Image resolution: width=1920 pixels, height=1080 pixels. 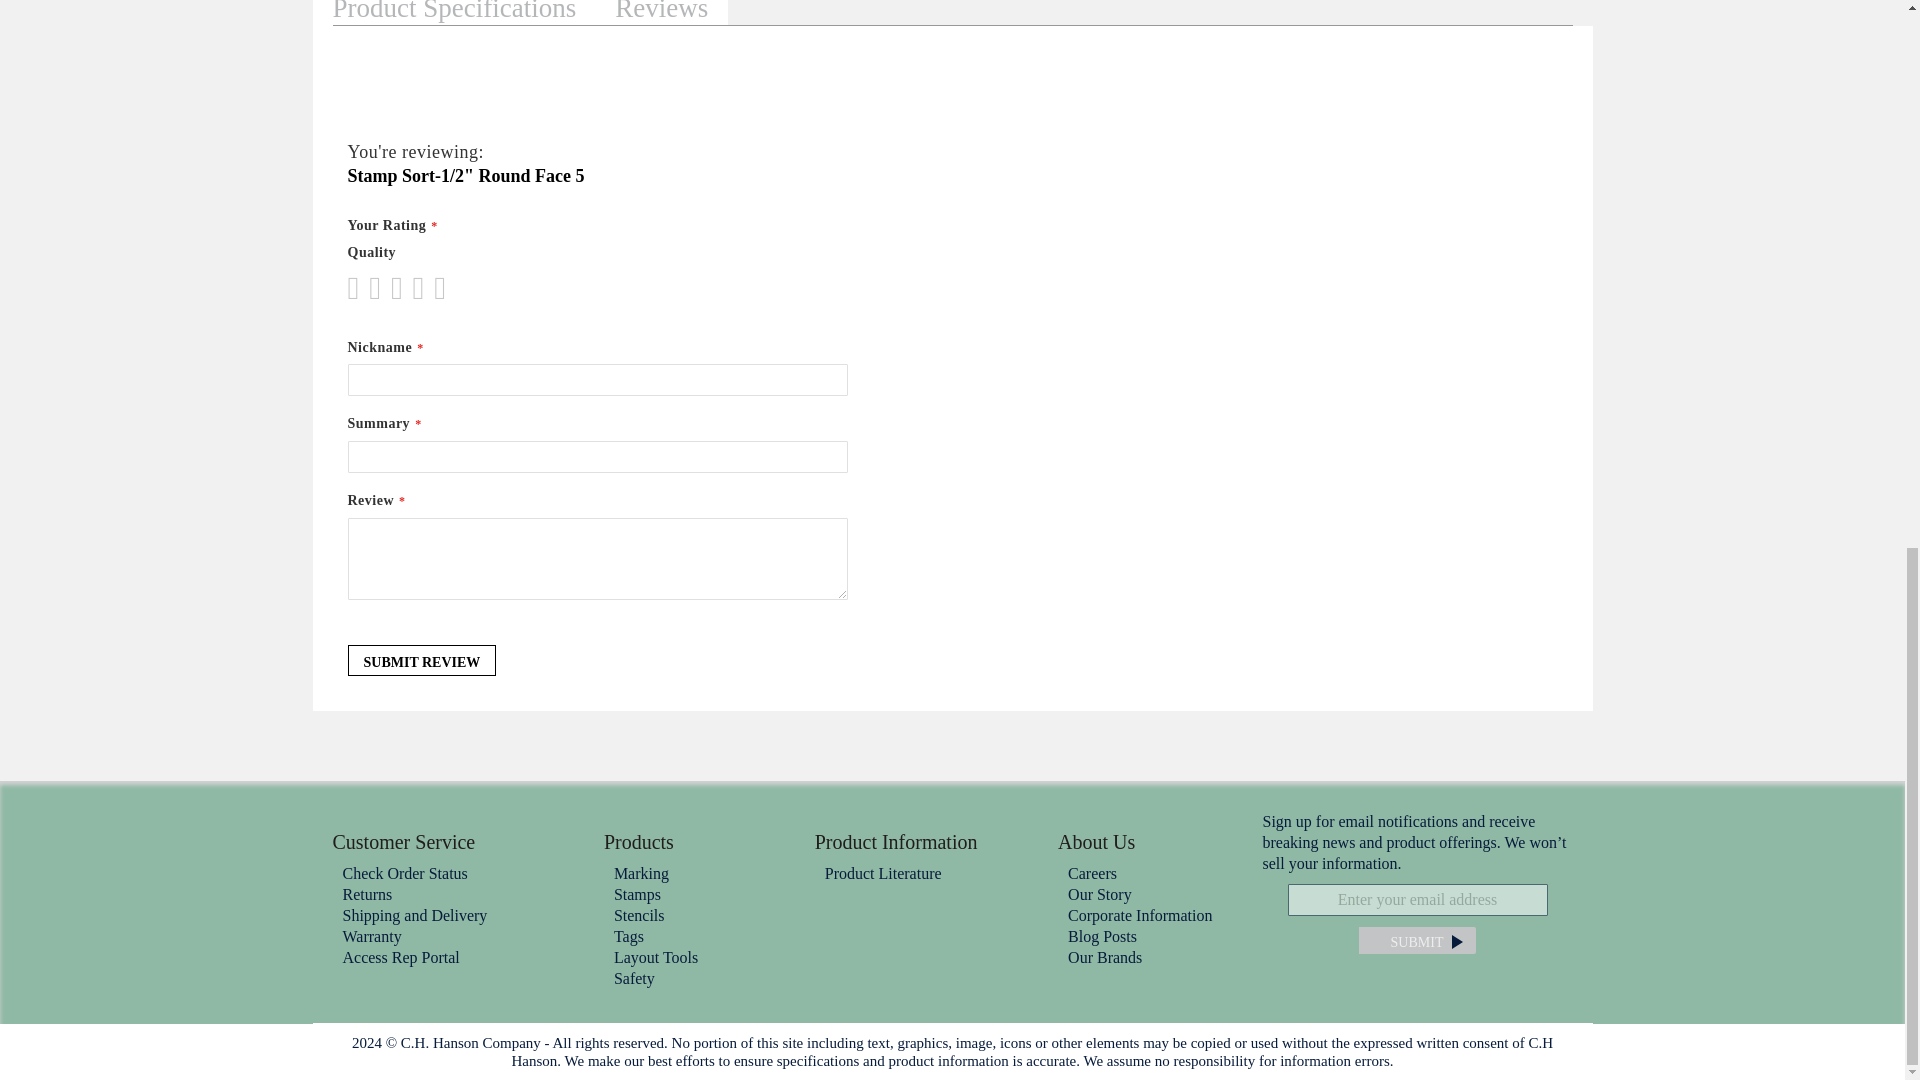 What do you see at coordinates (1416, 940) in the screenshot?
I see `Subscribe` at bounding box center [1416, 940].